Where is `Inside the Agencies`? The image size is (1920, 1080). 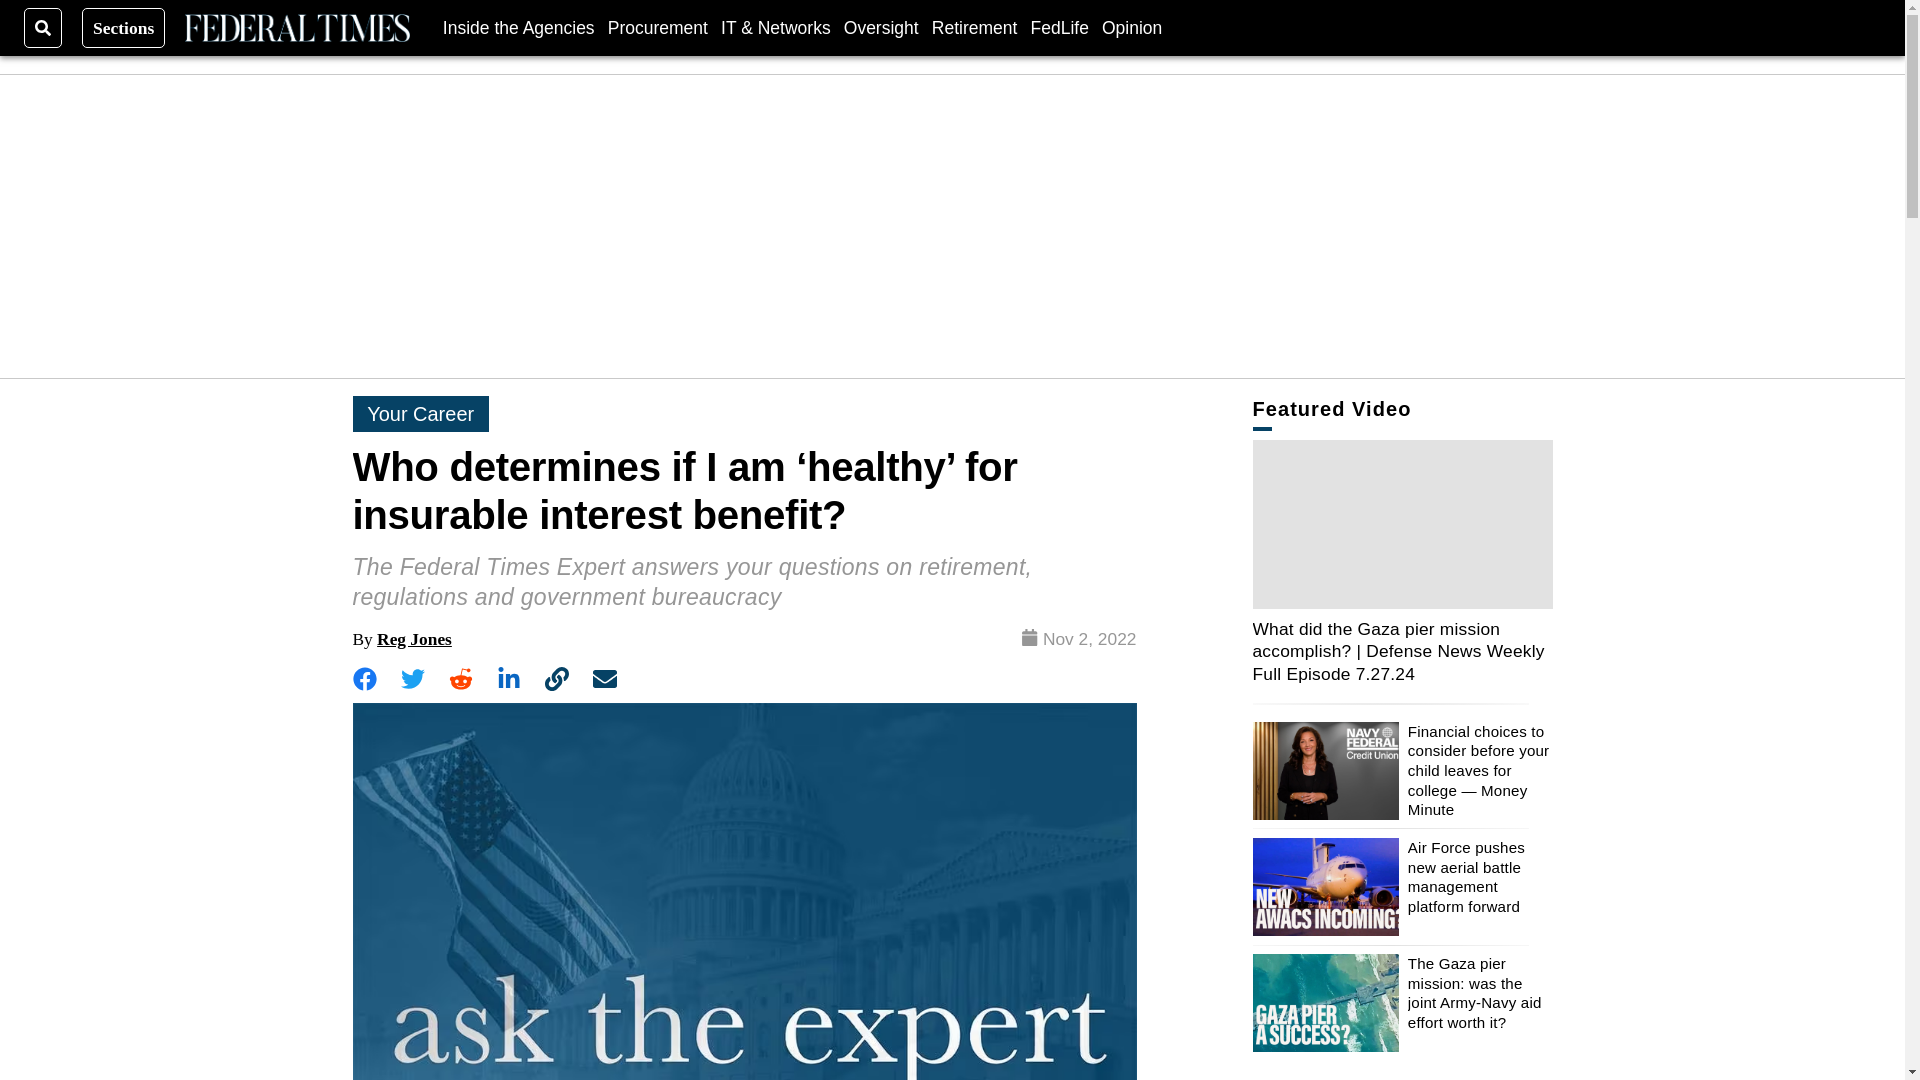
Inside the Agencies is located at coordinates (519, 27).